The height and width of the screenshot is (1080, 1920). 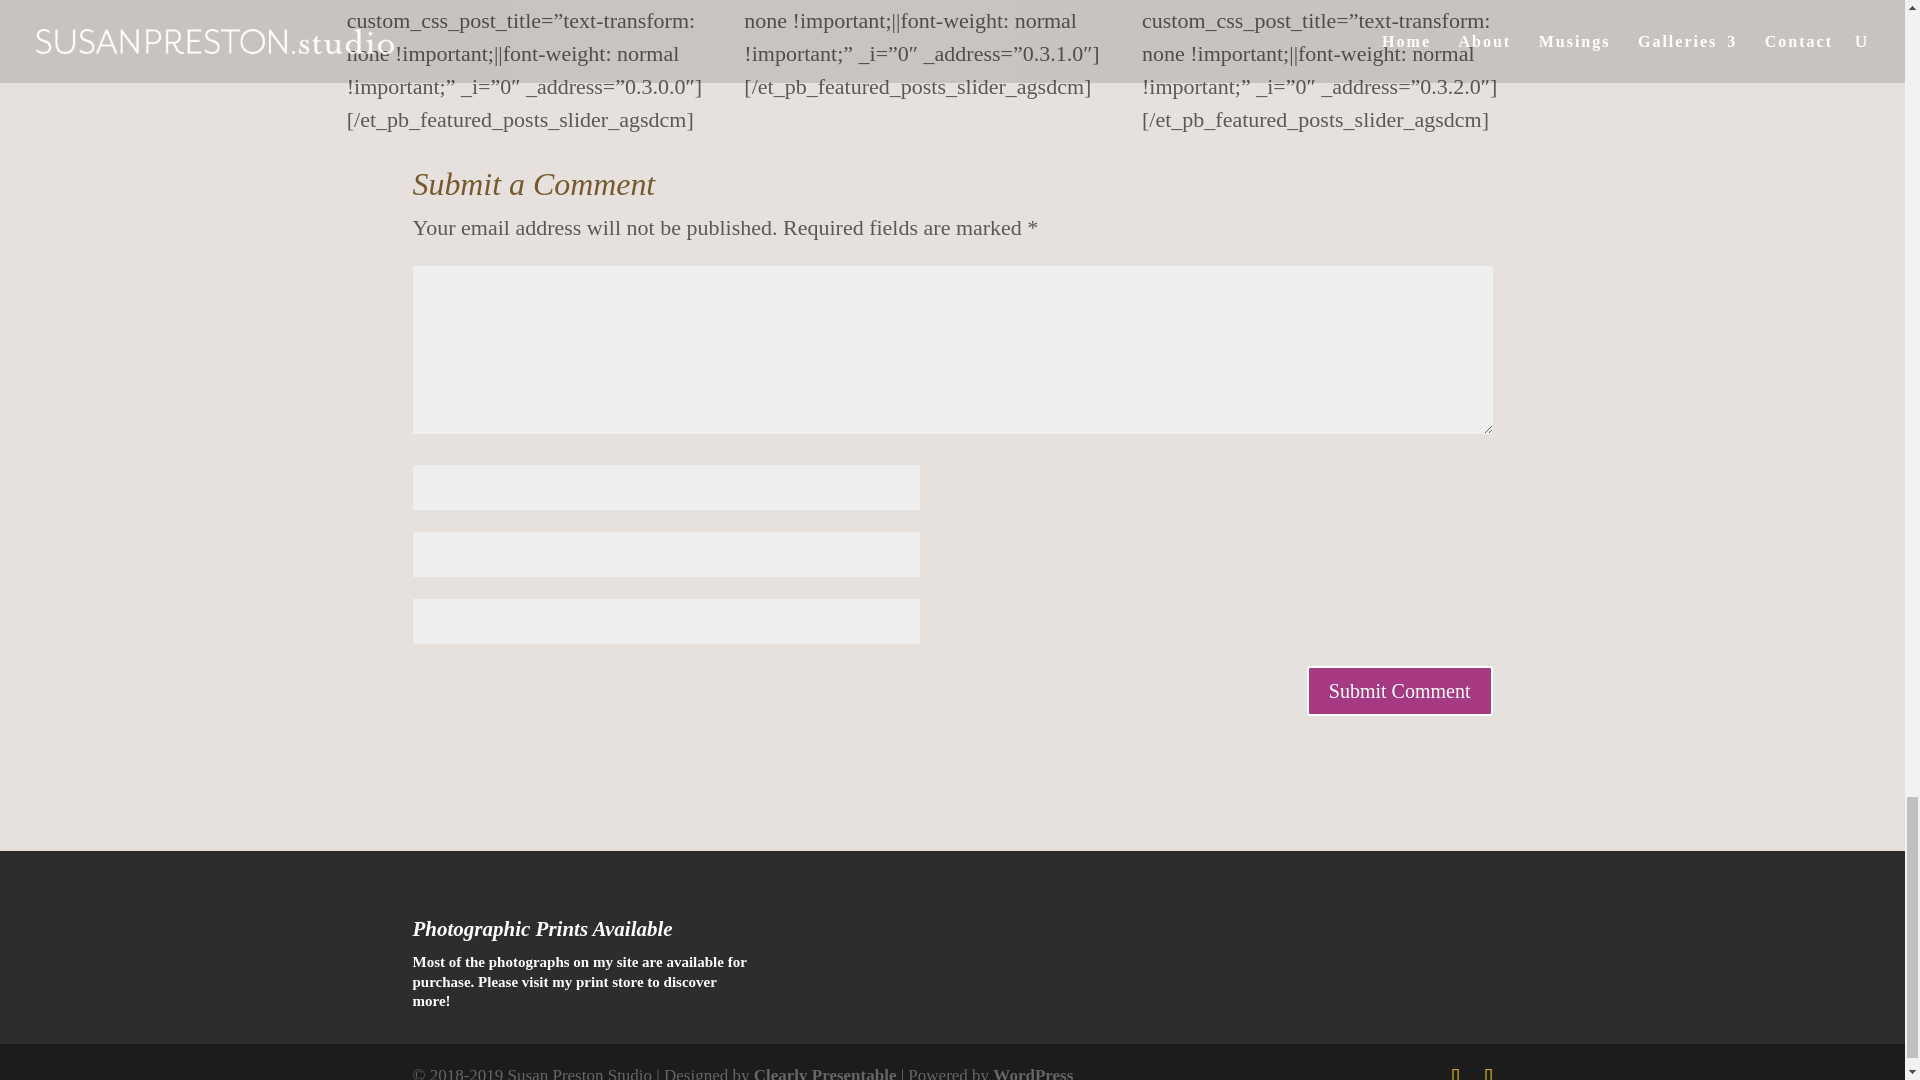 What do you see at coordinates (825, 1072) in the screenshot?
I see `Clearly Presentable` at bounding box center [825, 1072].